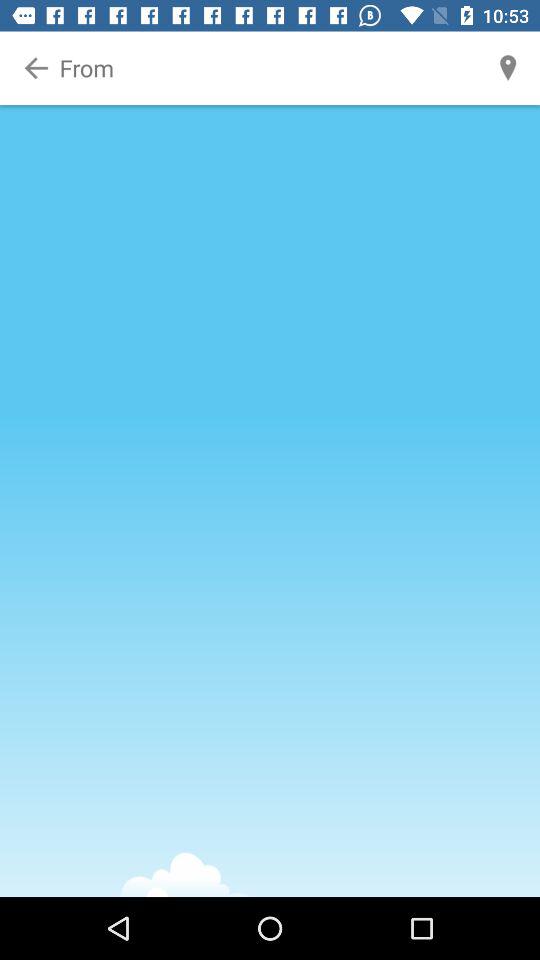 The height and width of the screenshot is (960, 540). I want to click on go back, so click(36, 68).